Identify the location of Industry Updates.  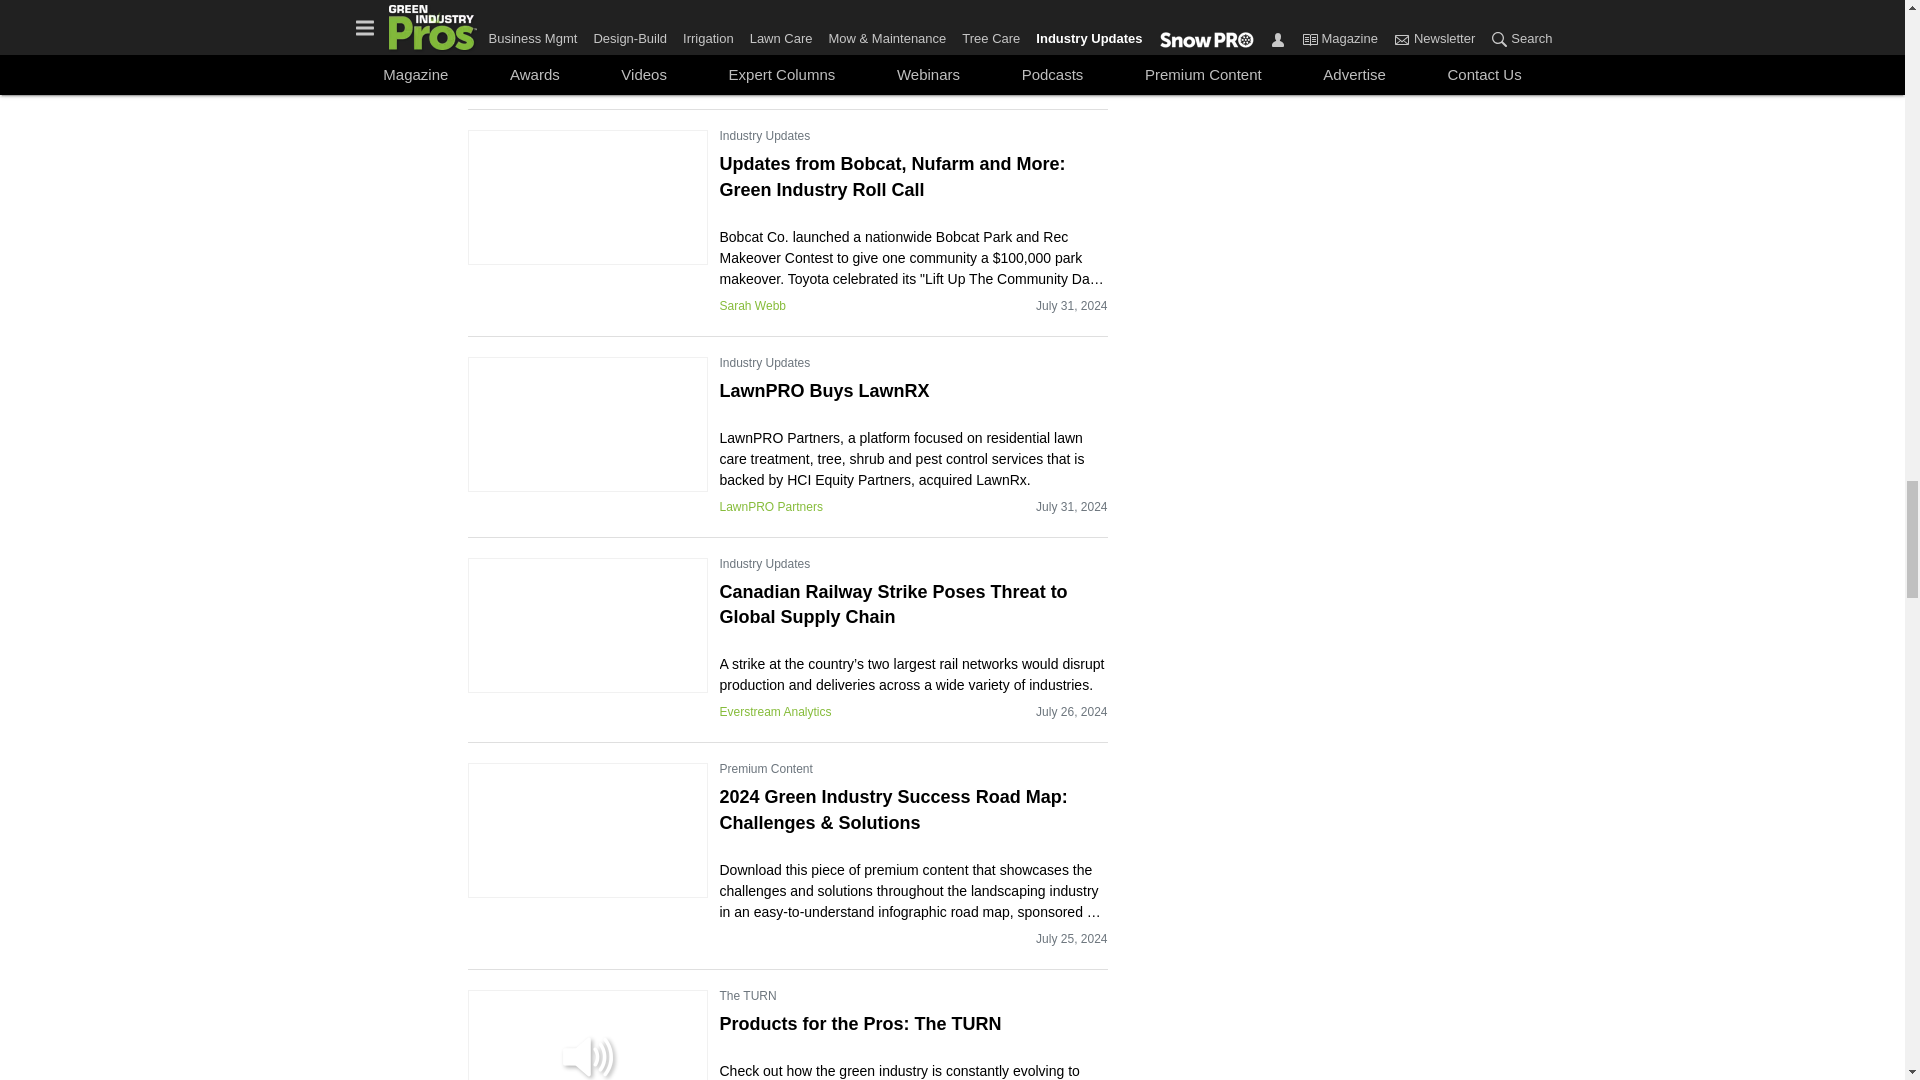
(765, 136).